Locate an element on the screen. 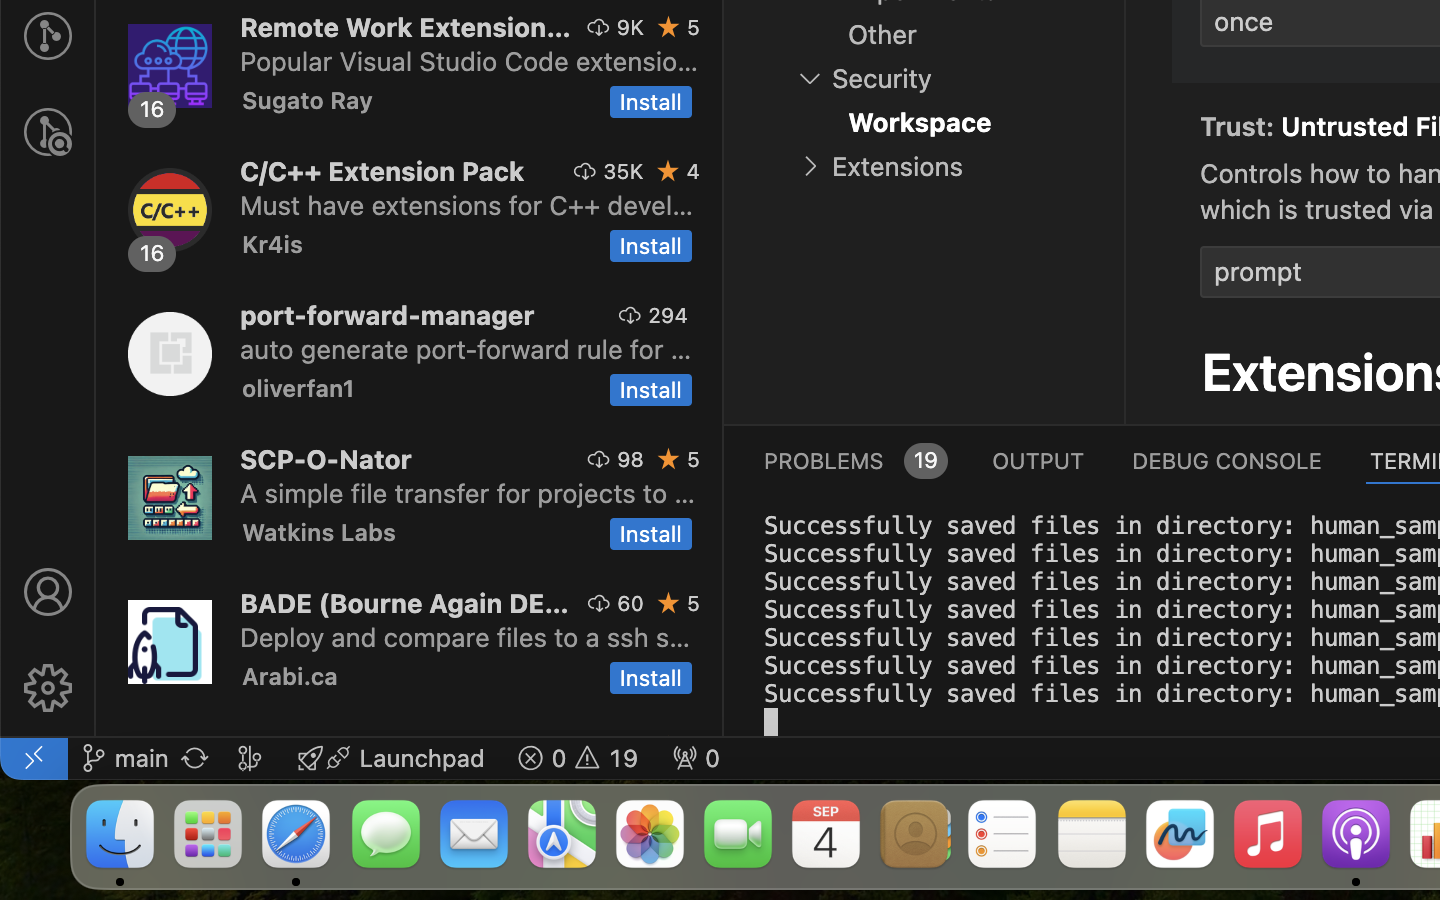 The width and height of the screenshot is (1440, 900). 60 is located at coordinates (631, 603).